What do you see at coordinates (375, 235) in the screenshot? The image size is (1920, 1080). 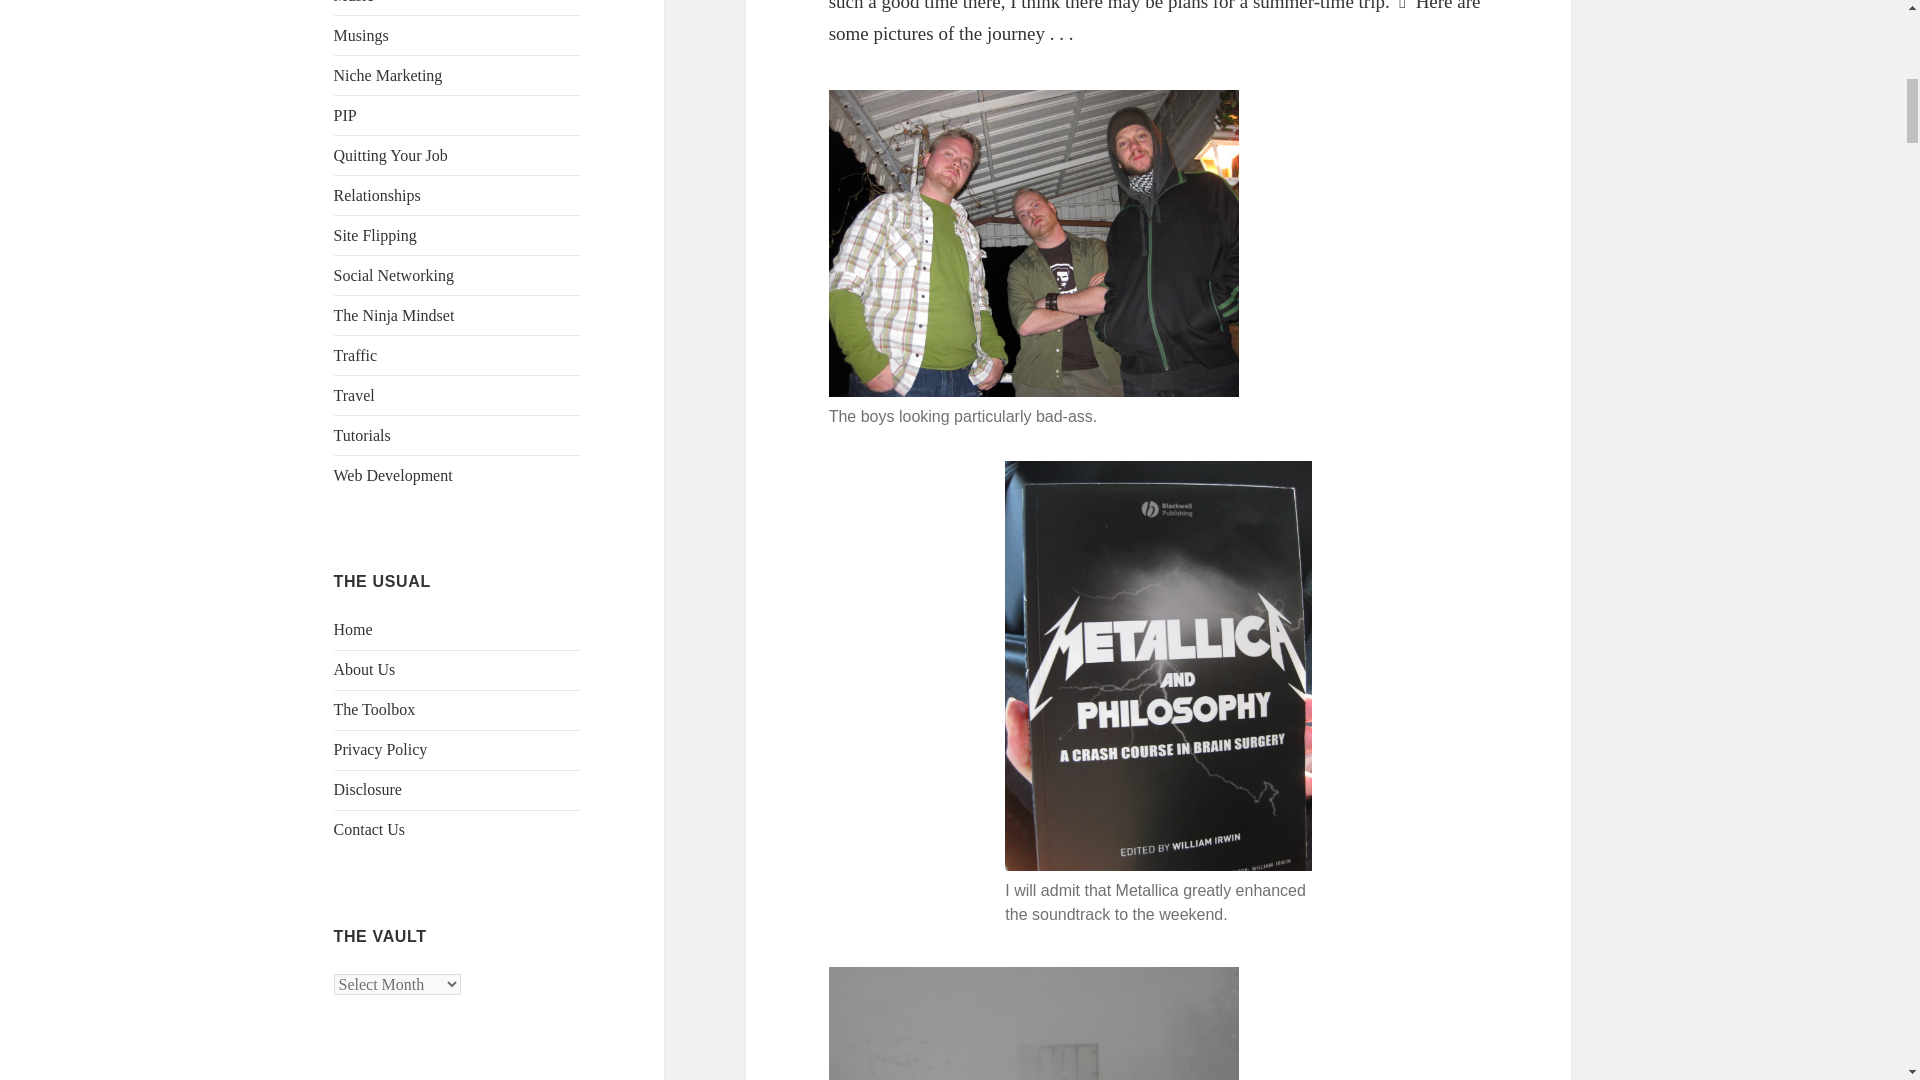 I see `Site Flipping` at bounding box center [375, 235].